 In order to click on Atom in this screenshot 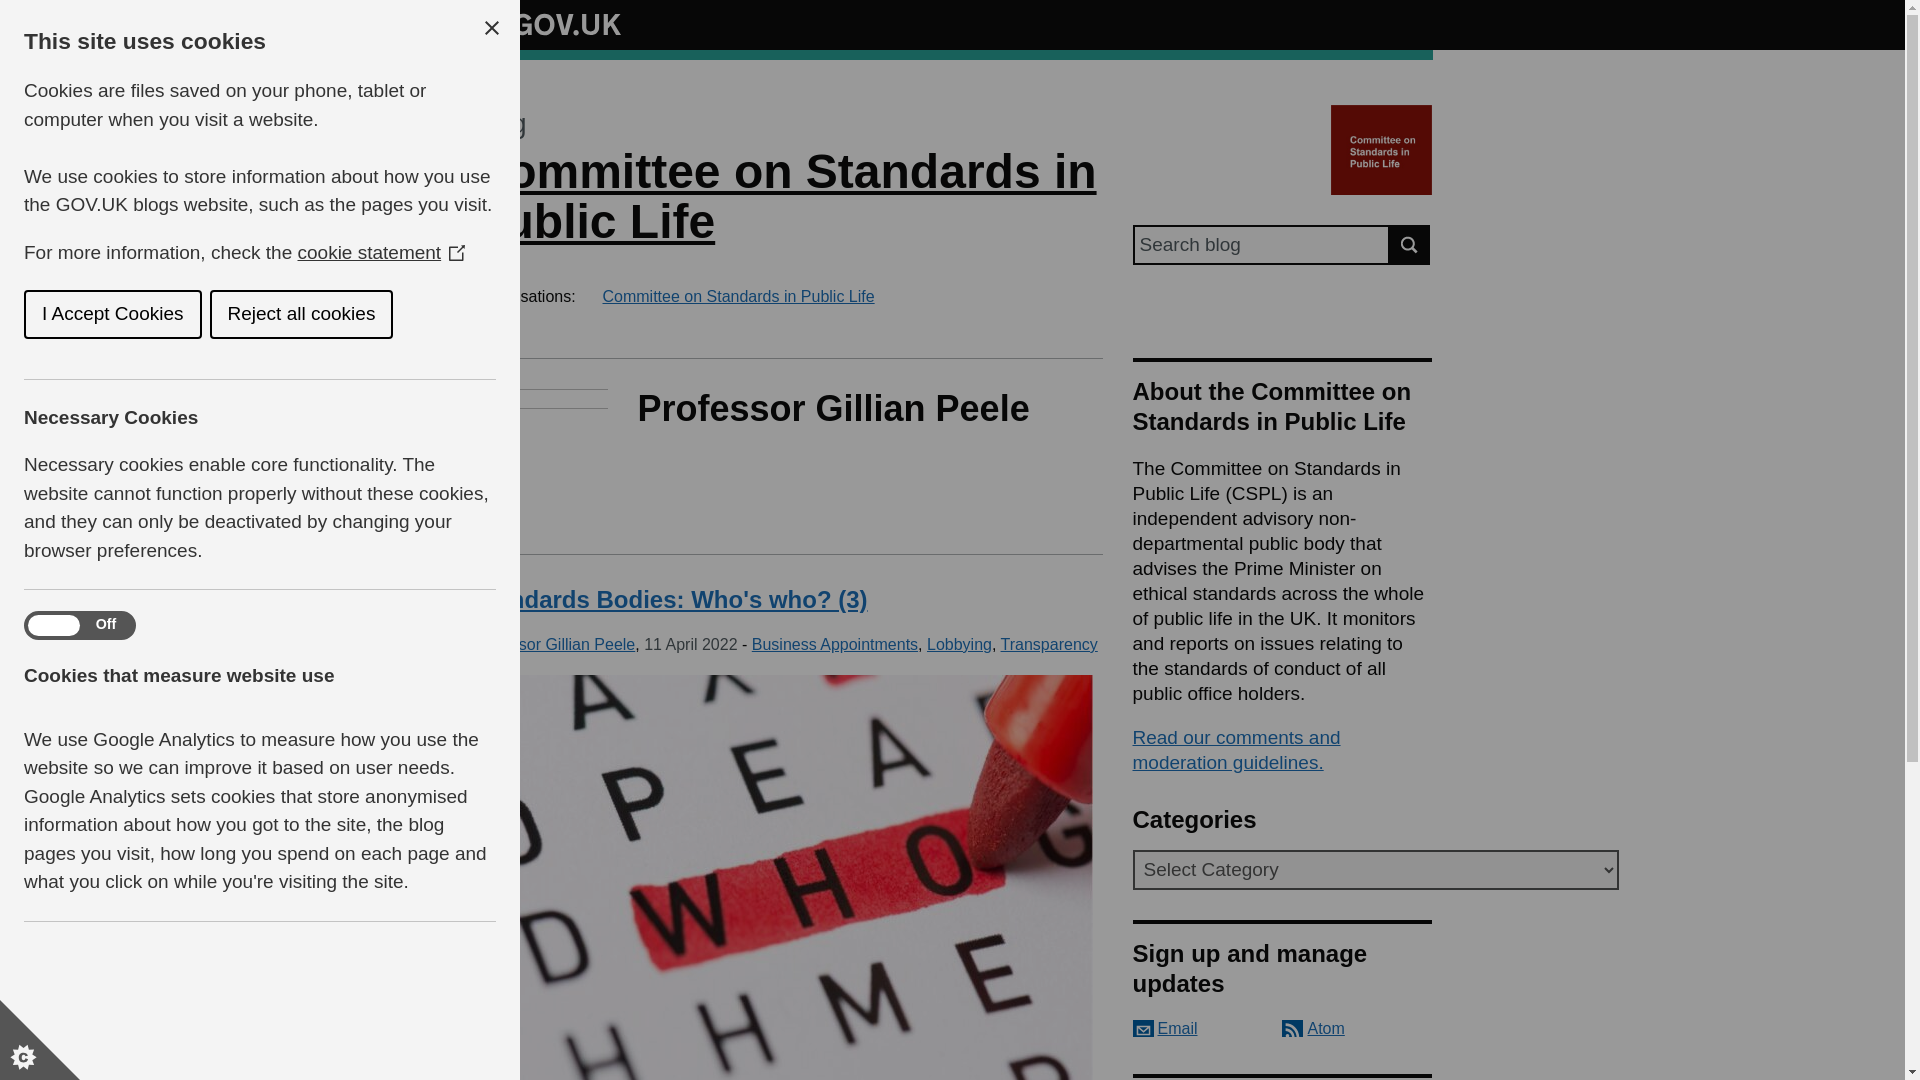, I will do `click(1313, 1028)`.